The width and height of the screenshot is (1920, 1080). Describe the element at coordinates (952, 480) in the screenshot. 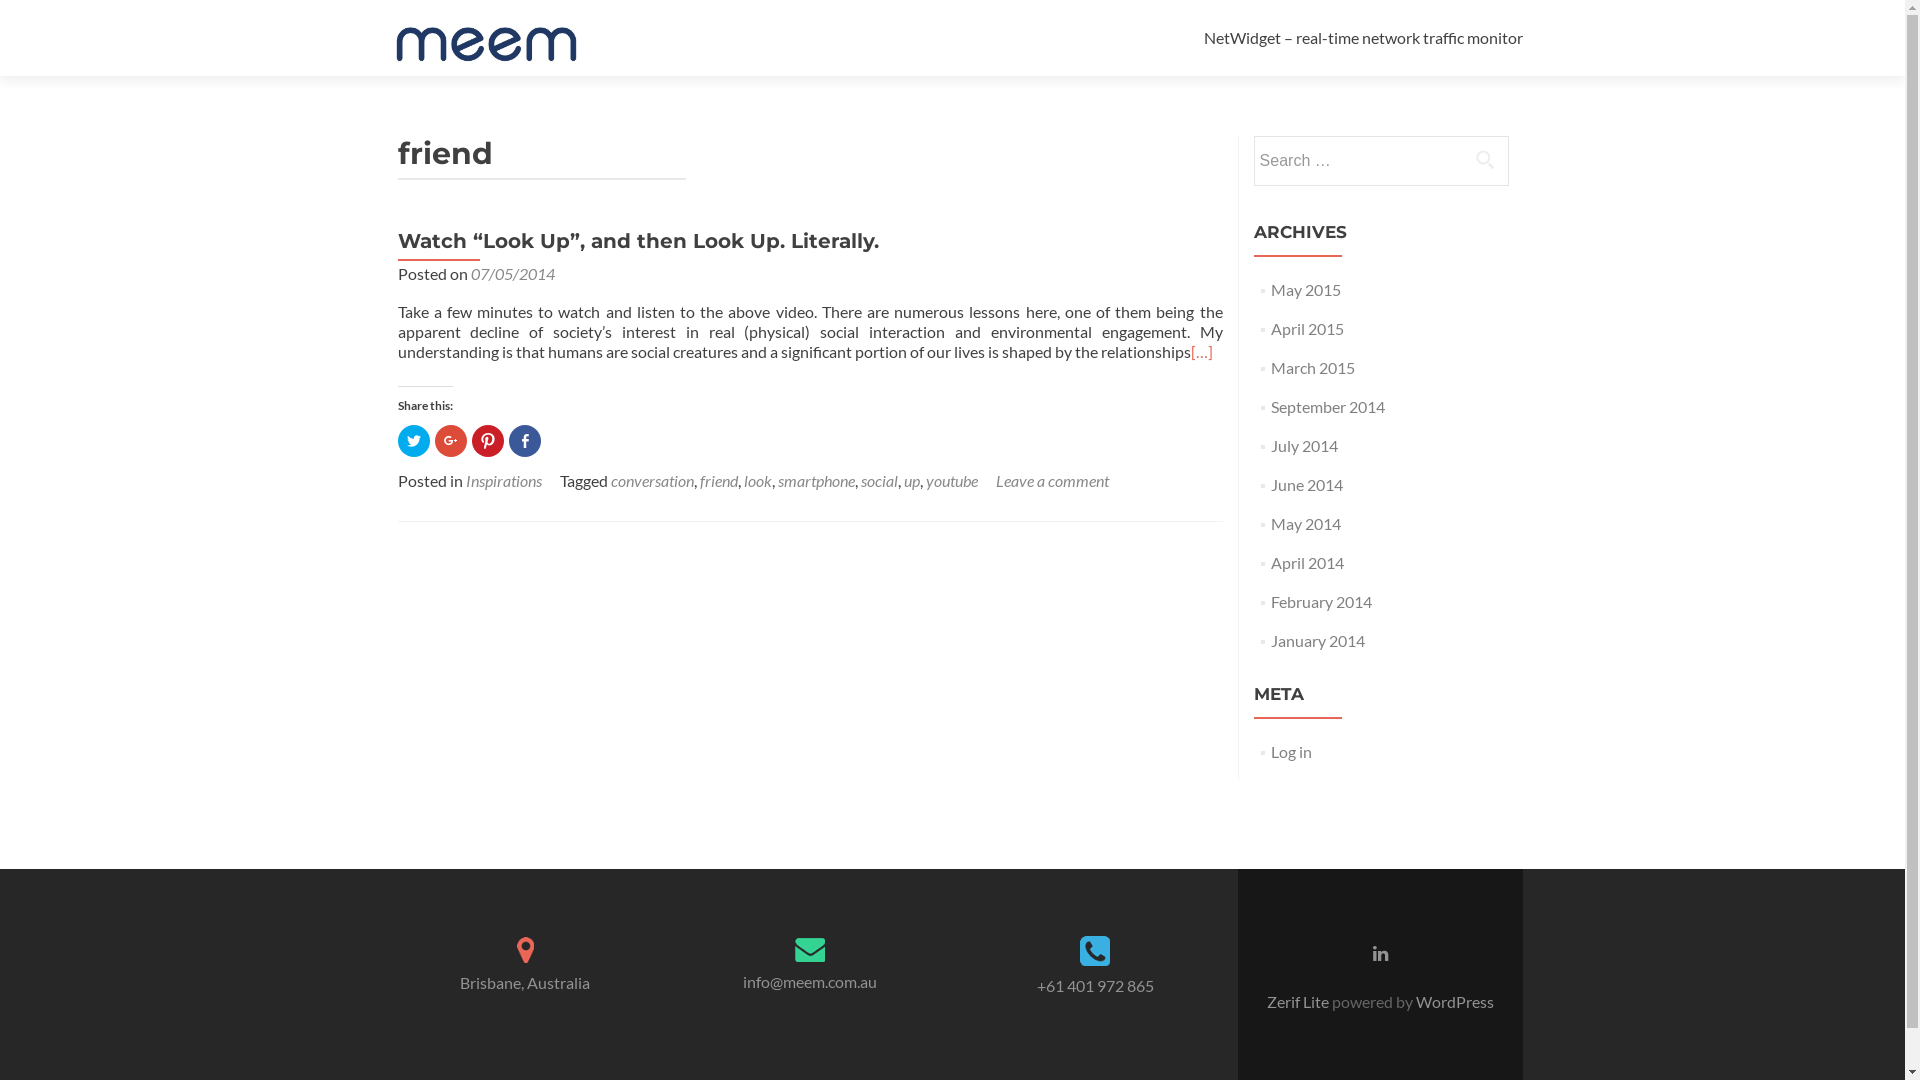

I see `youtube` at that location.